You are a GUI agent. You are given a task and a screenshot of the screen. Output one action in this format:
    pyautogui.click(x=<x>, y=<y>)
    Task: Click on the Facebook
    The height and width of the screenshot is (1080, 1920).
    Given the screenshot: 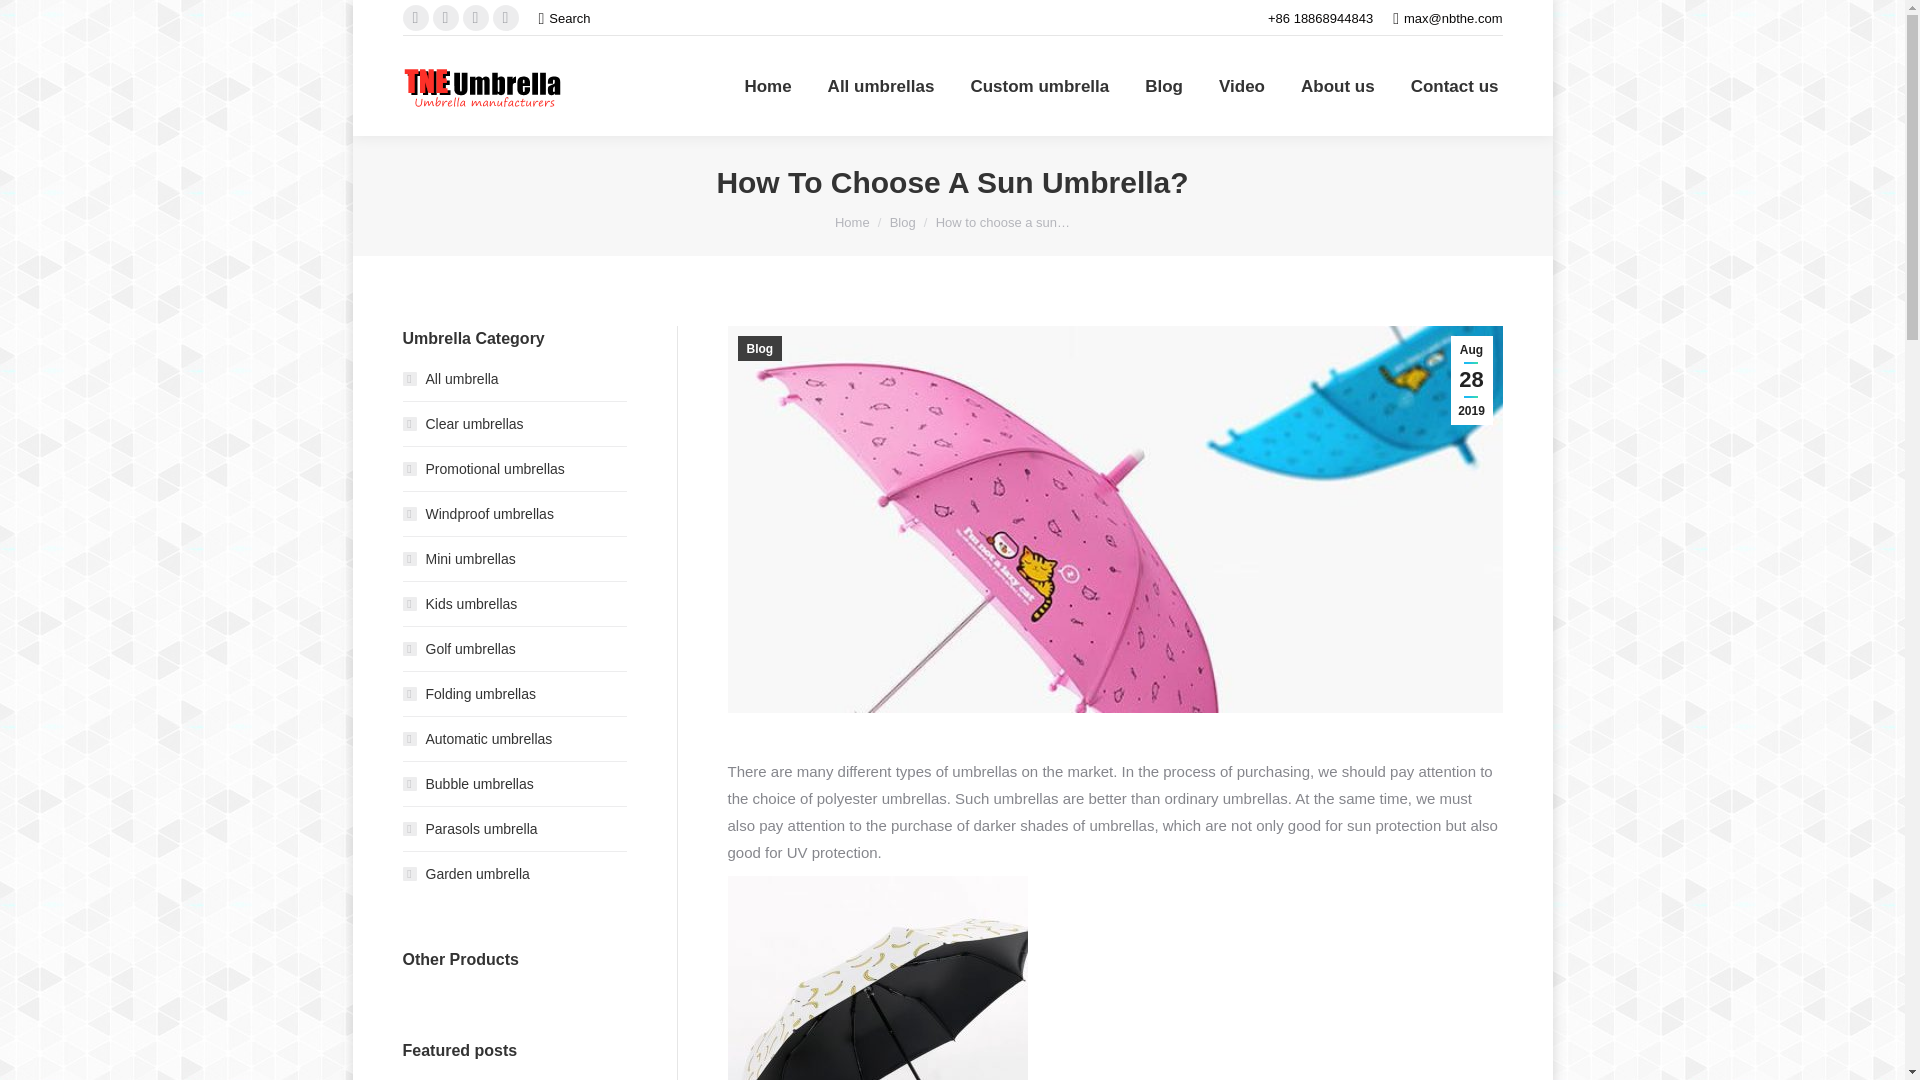 What is the action you would take?
    pyautogui.click(x=474, y=18)
    